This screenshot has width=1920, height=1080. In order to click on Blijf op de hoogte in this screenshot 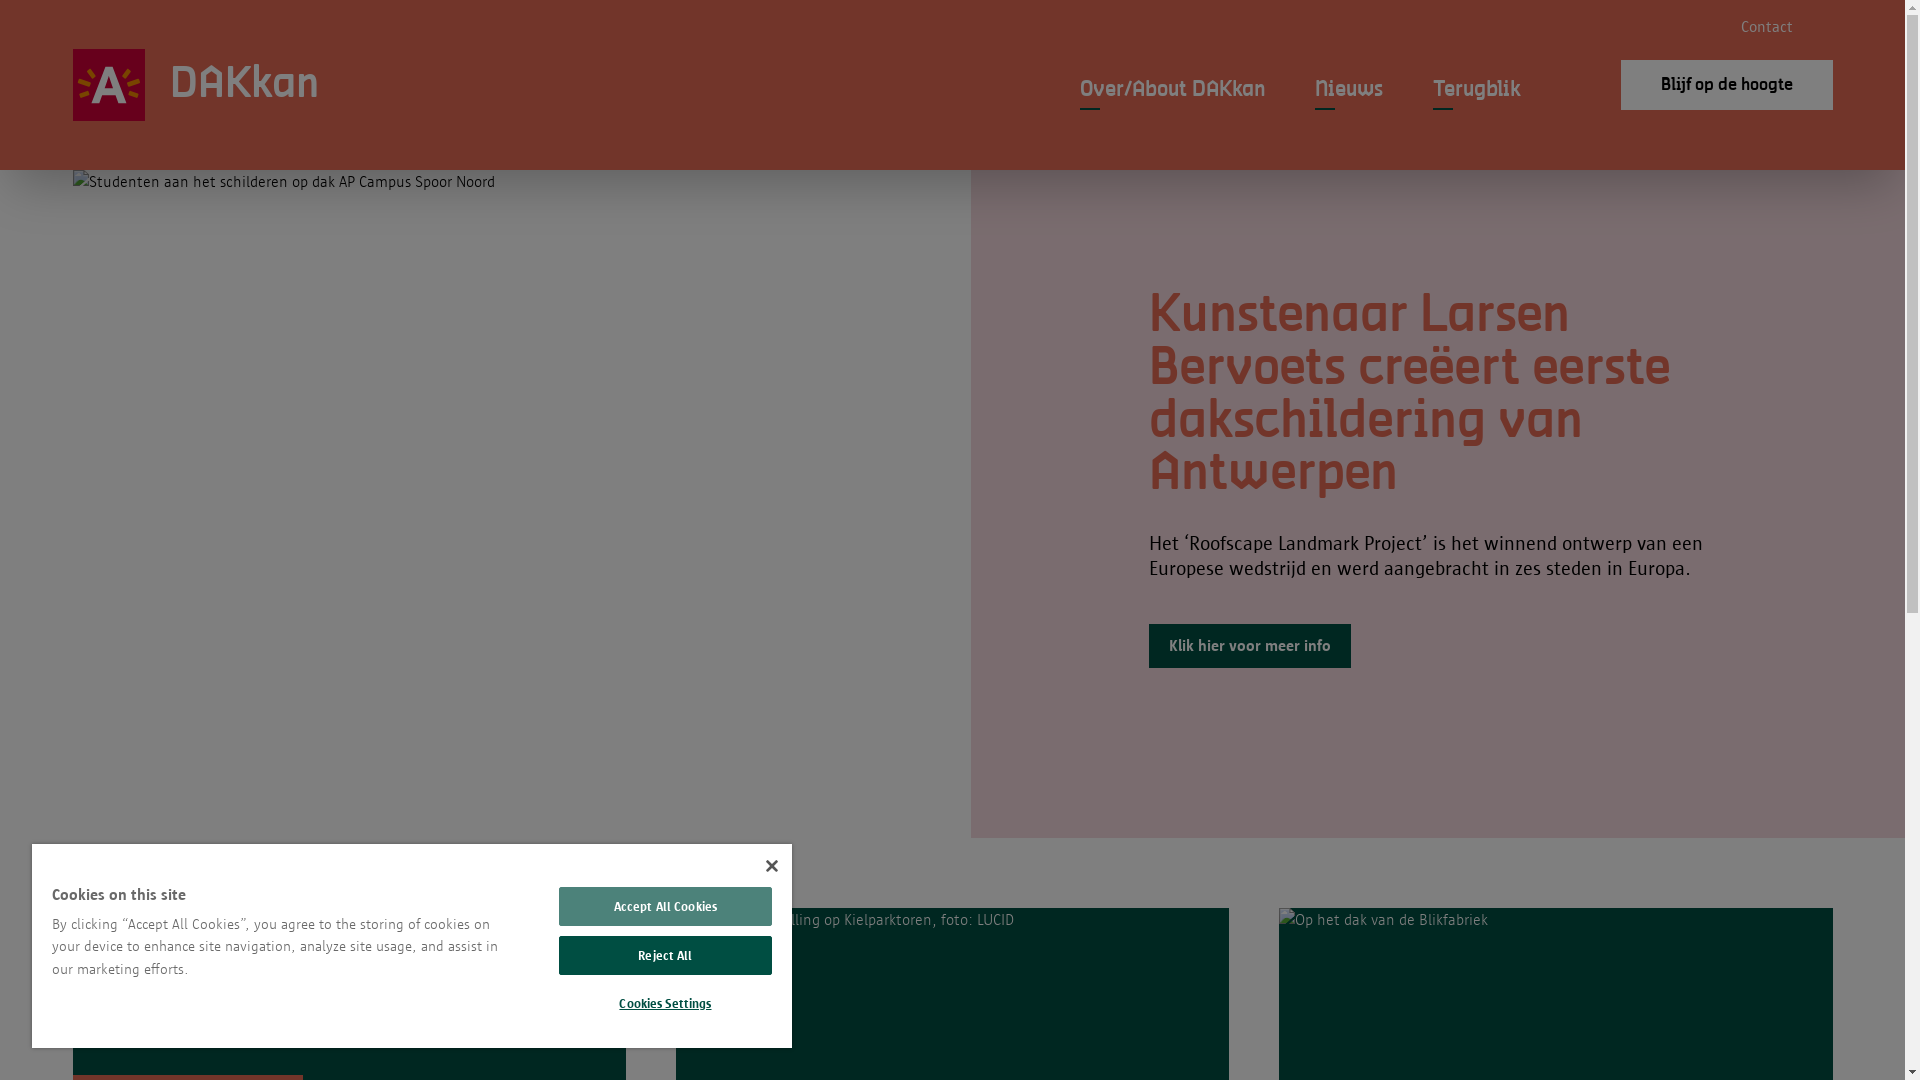, I will do `click(1726, 86)`.